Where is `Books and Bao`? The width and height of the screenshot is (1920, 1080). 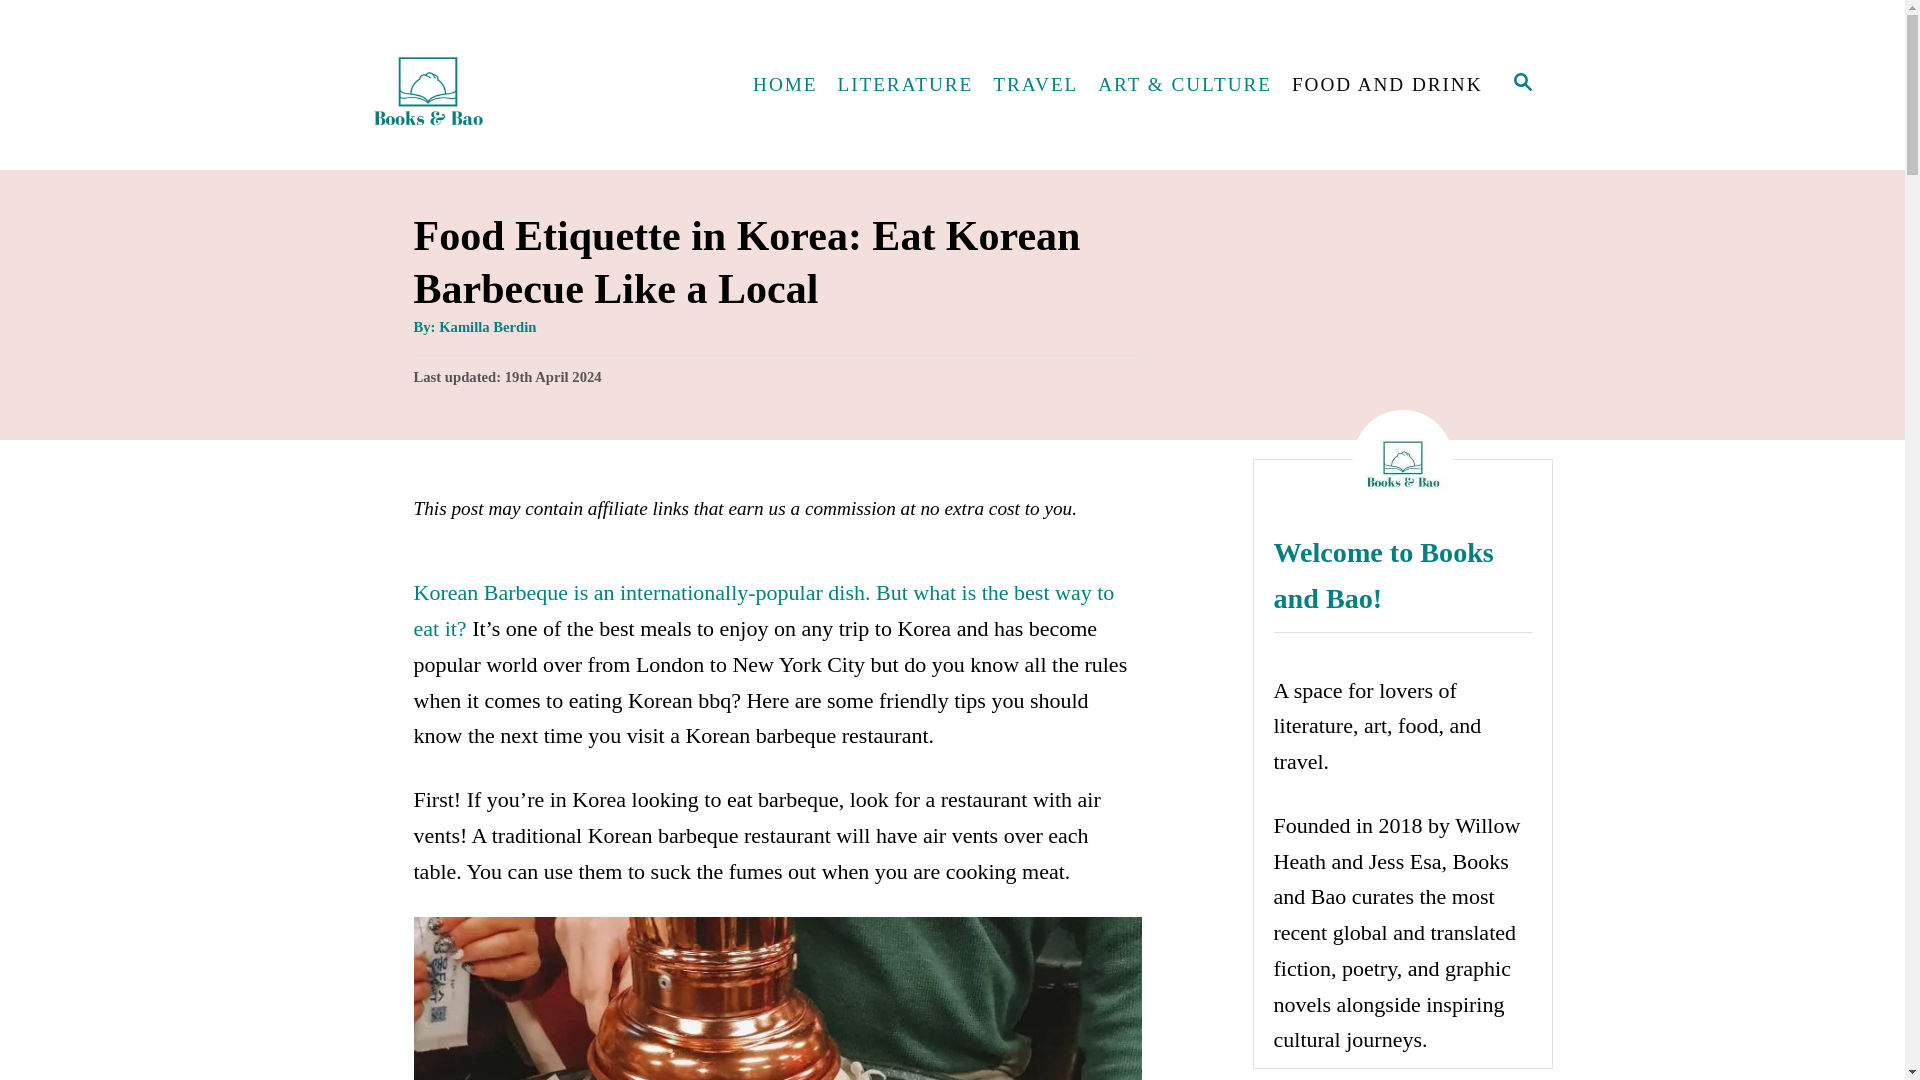
Books and Bao is located at coordinates (524, 84).